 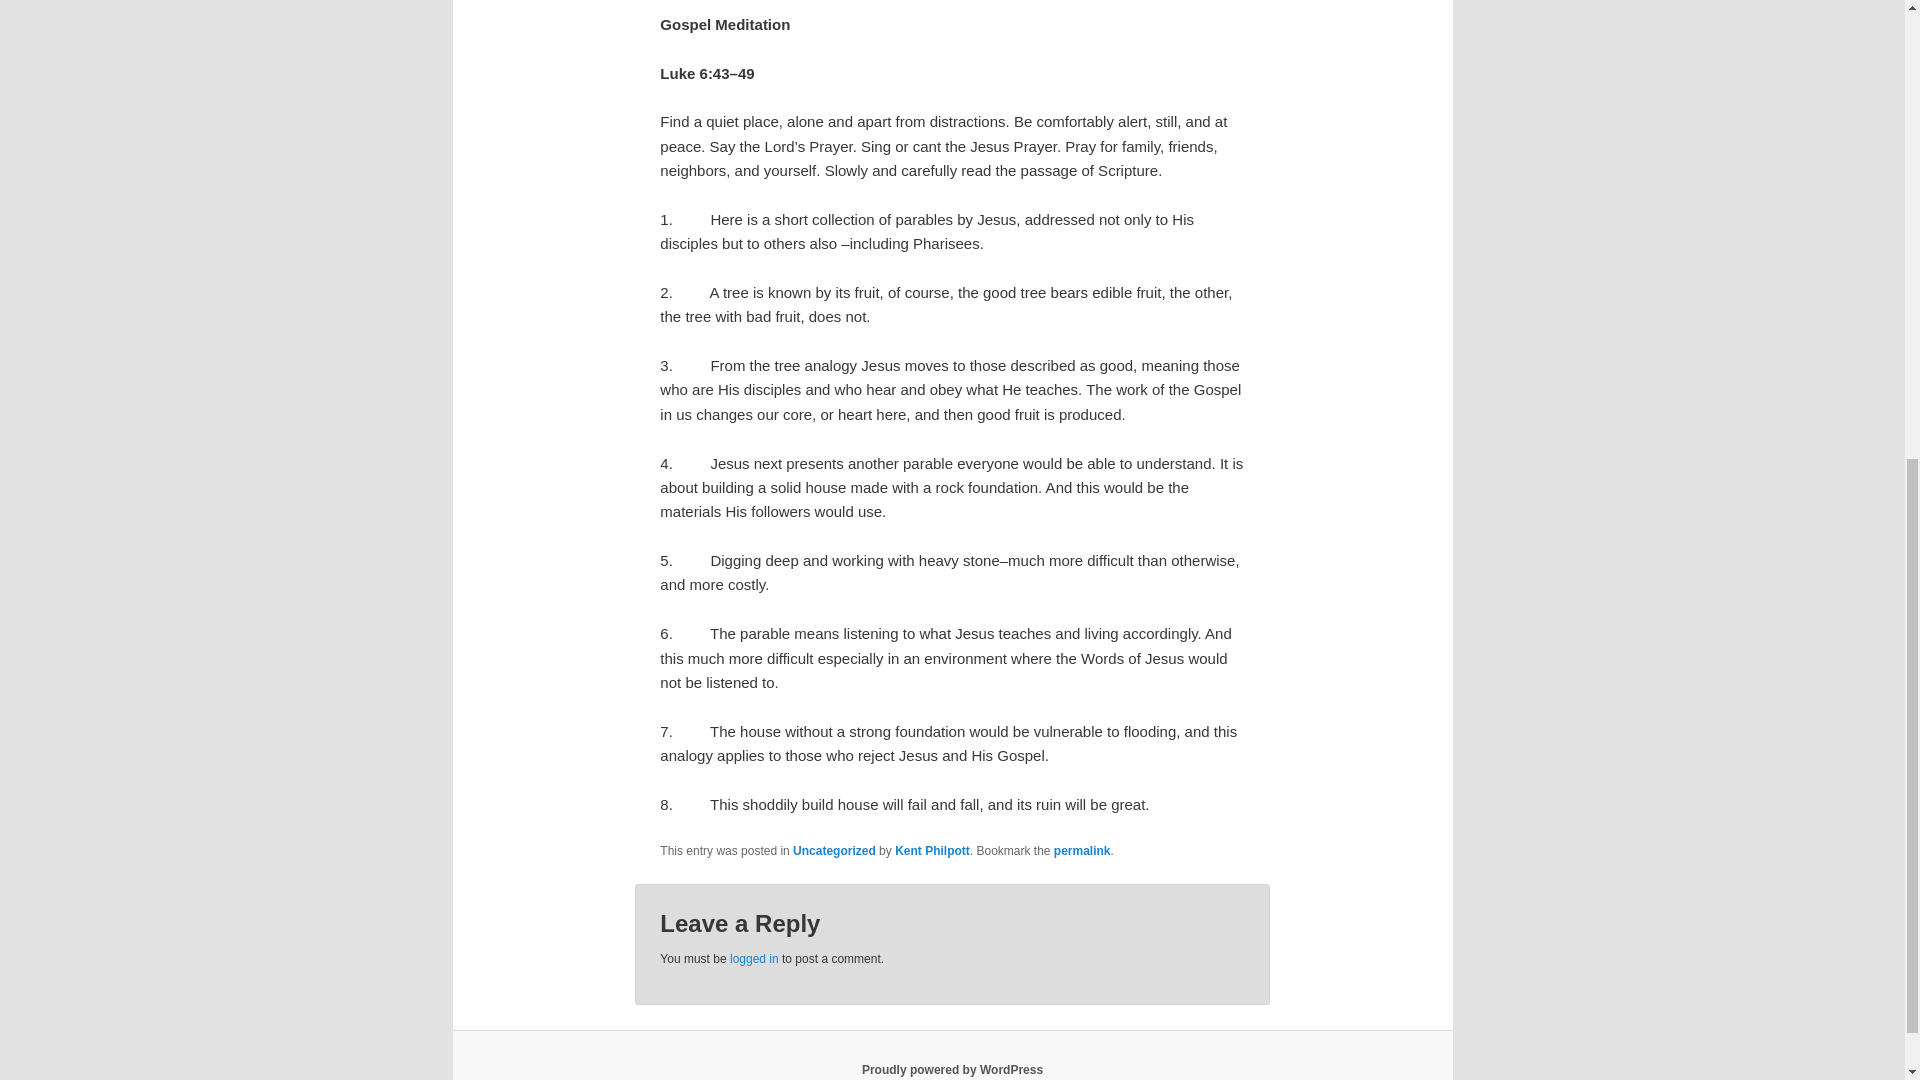 What do you see at coordinates (932, 850) in the screenshot?
I see `Kent Philpott` at bounding box center [932, 850].